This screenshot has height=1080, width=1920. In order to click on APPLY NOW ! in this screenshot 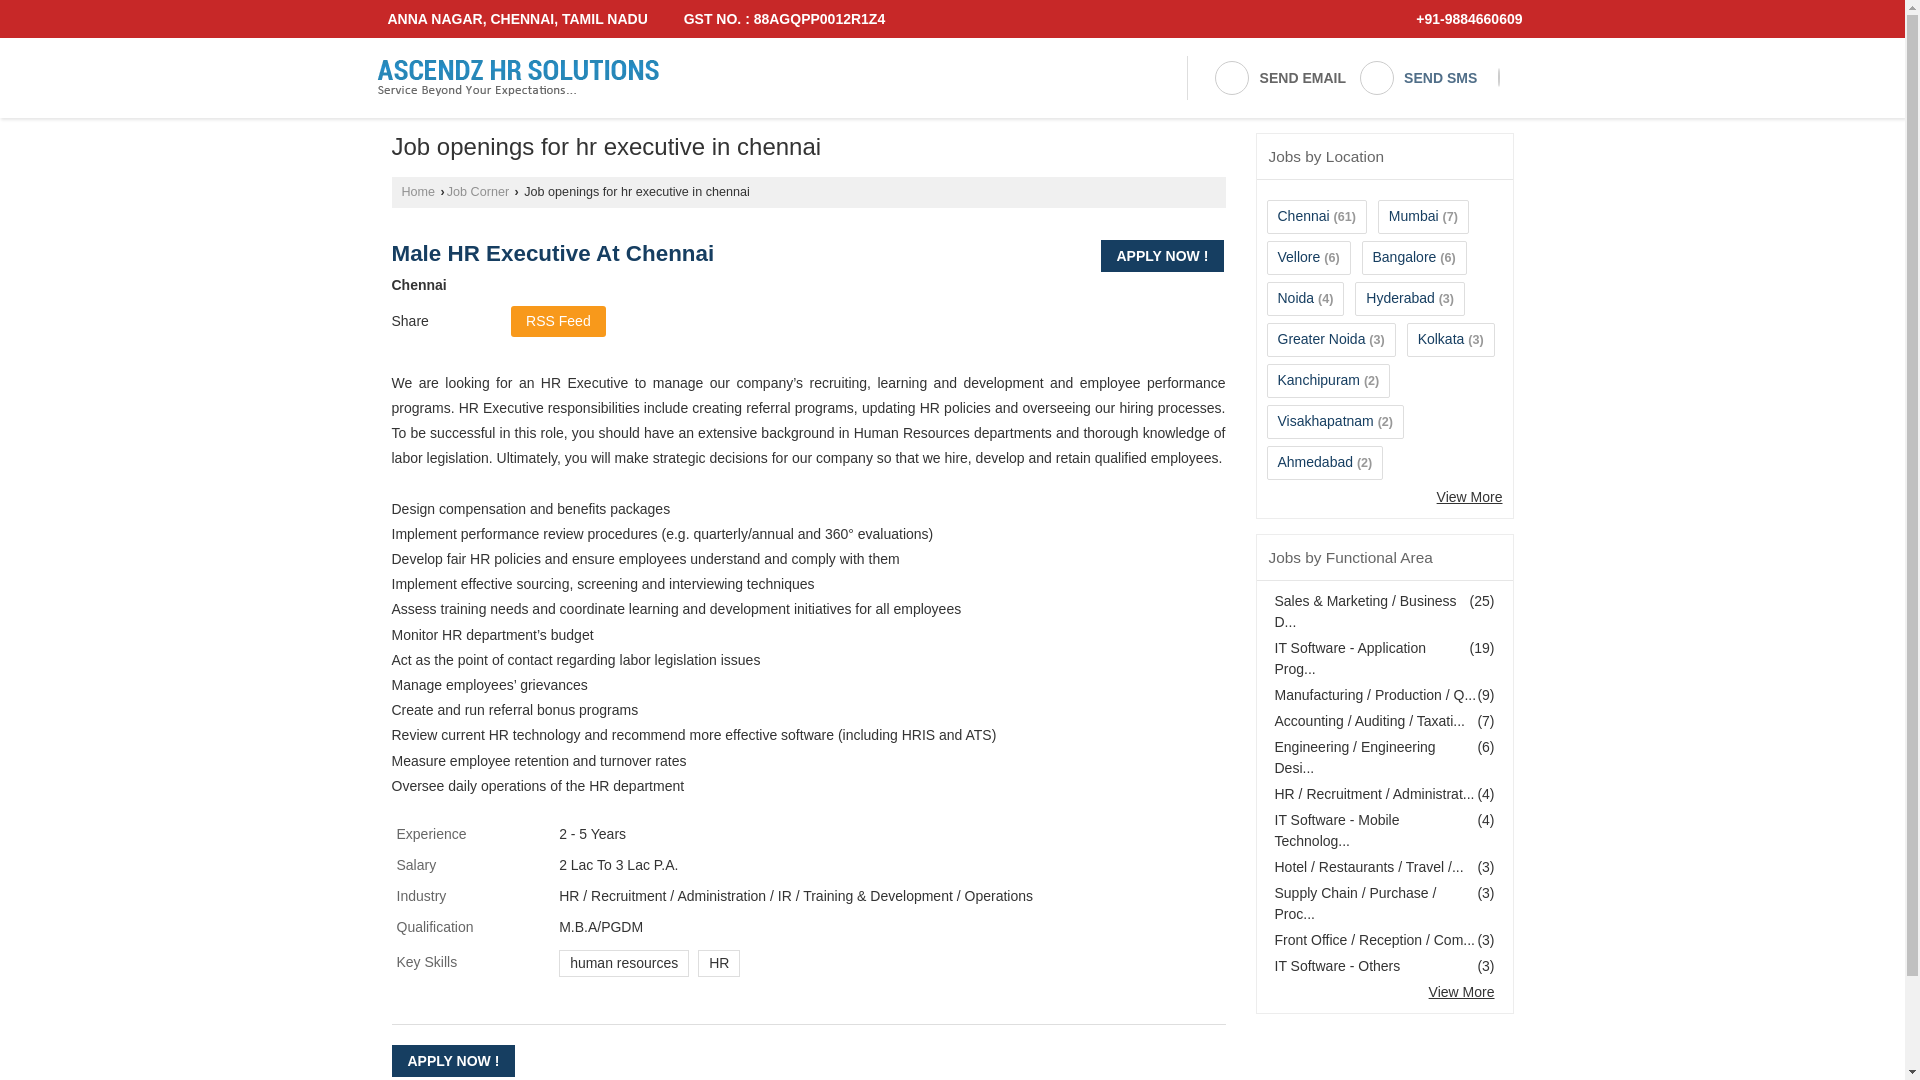, I will do `click(454, 1060)`.